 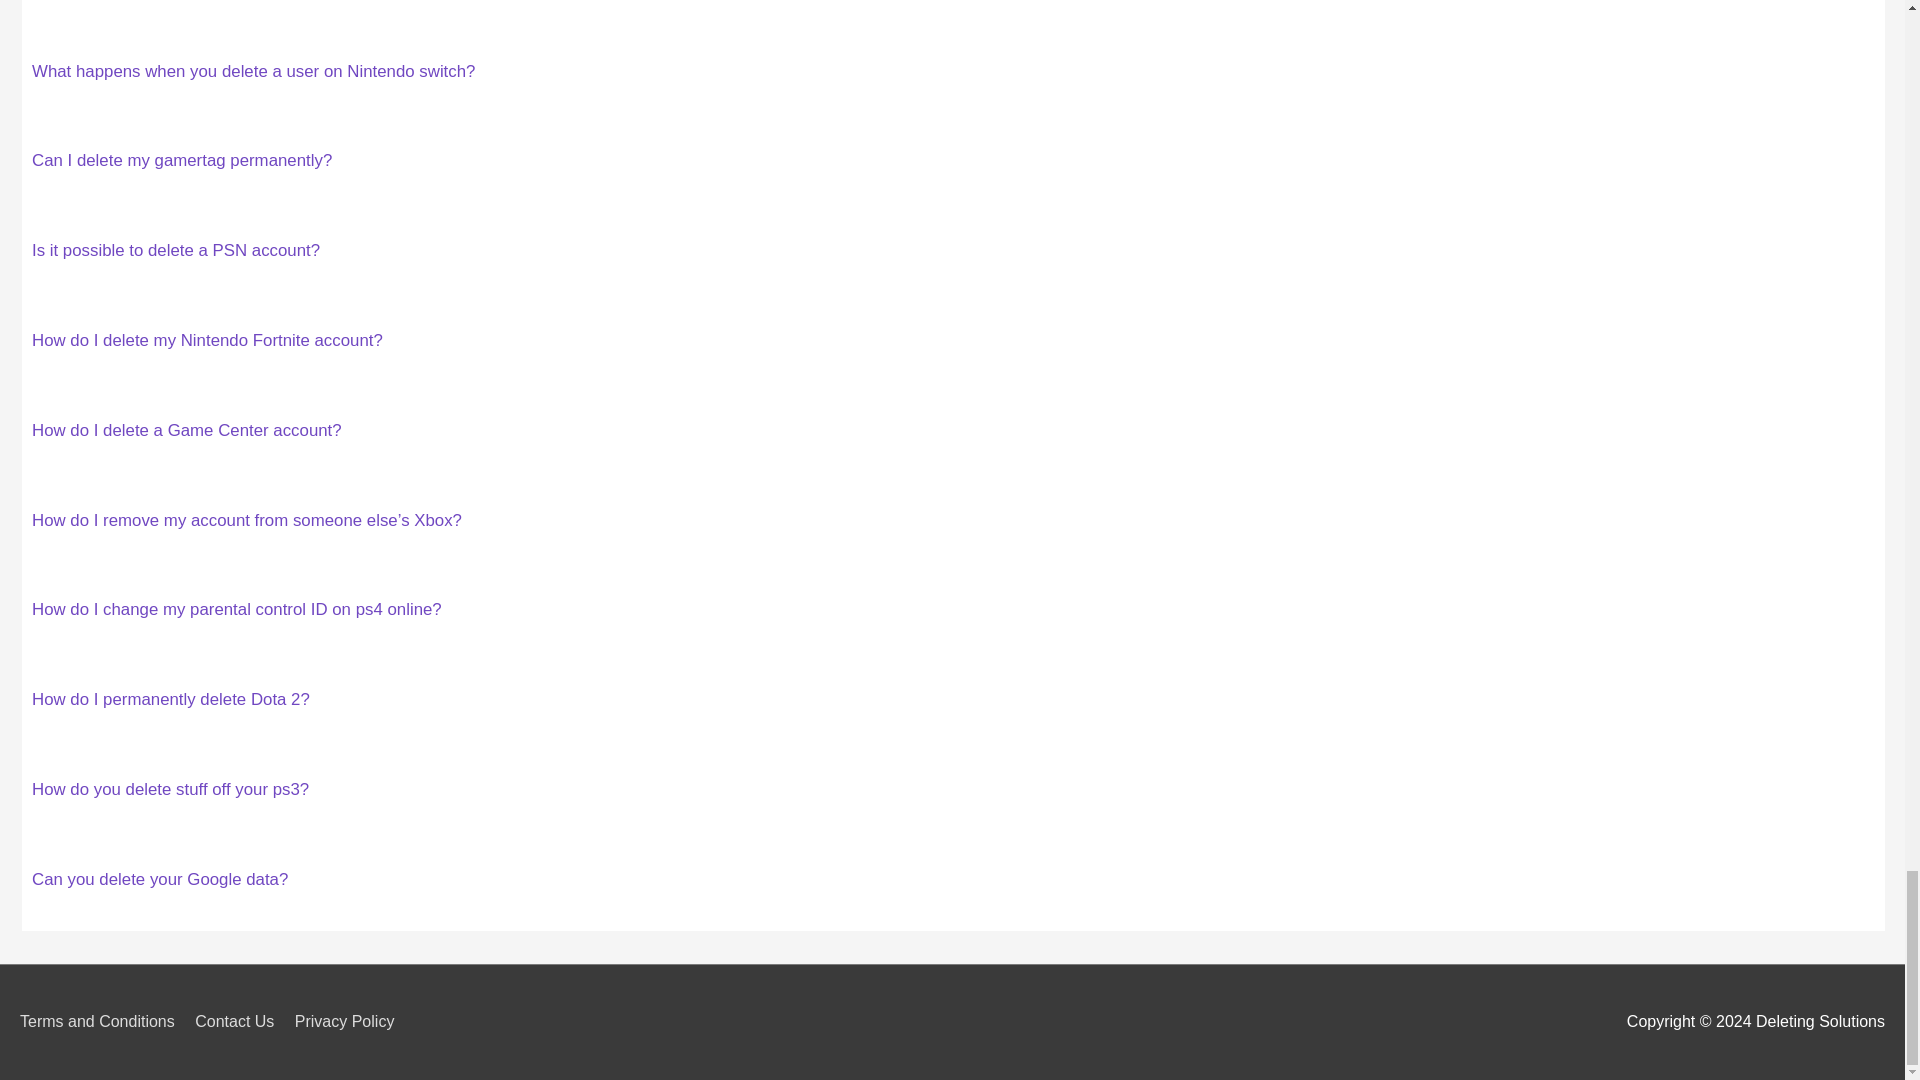 I want to click on How do you delete stuff off your ps3?, so click(x=170, y=789).